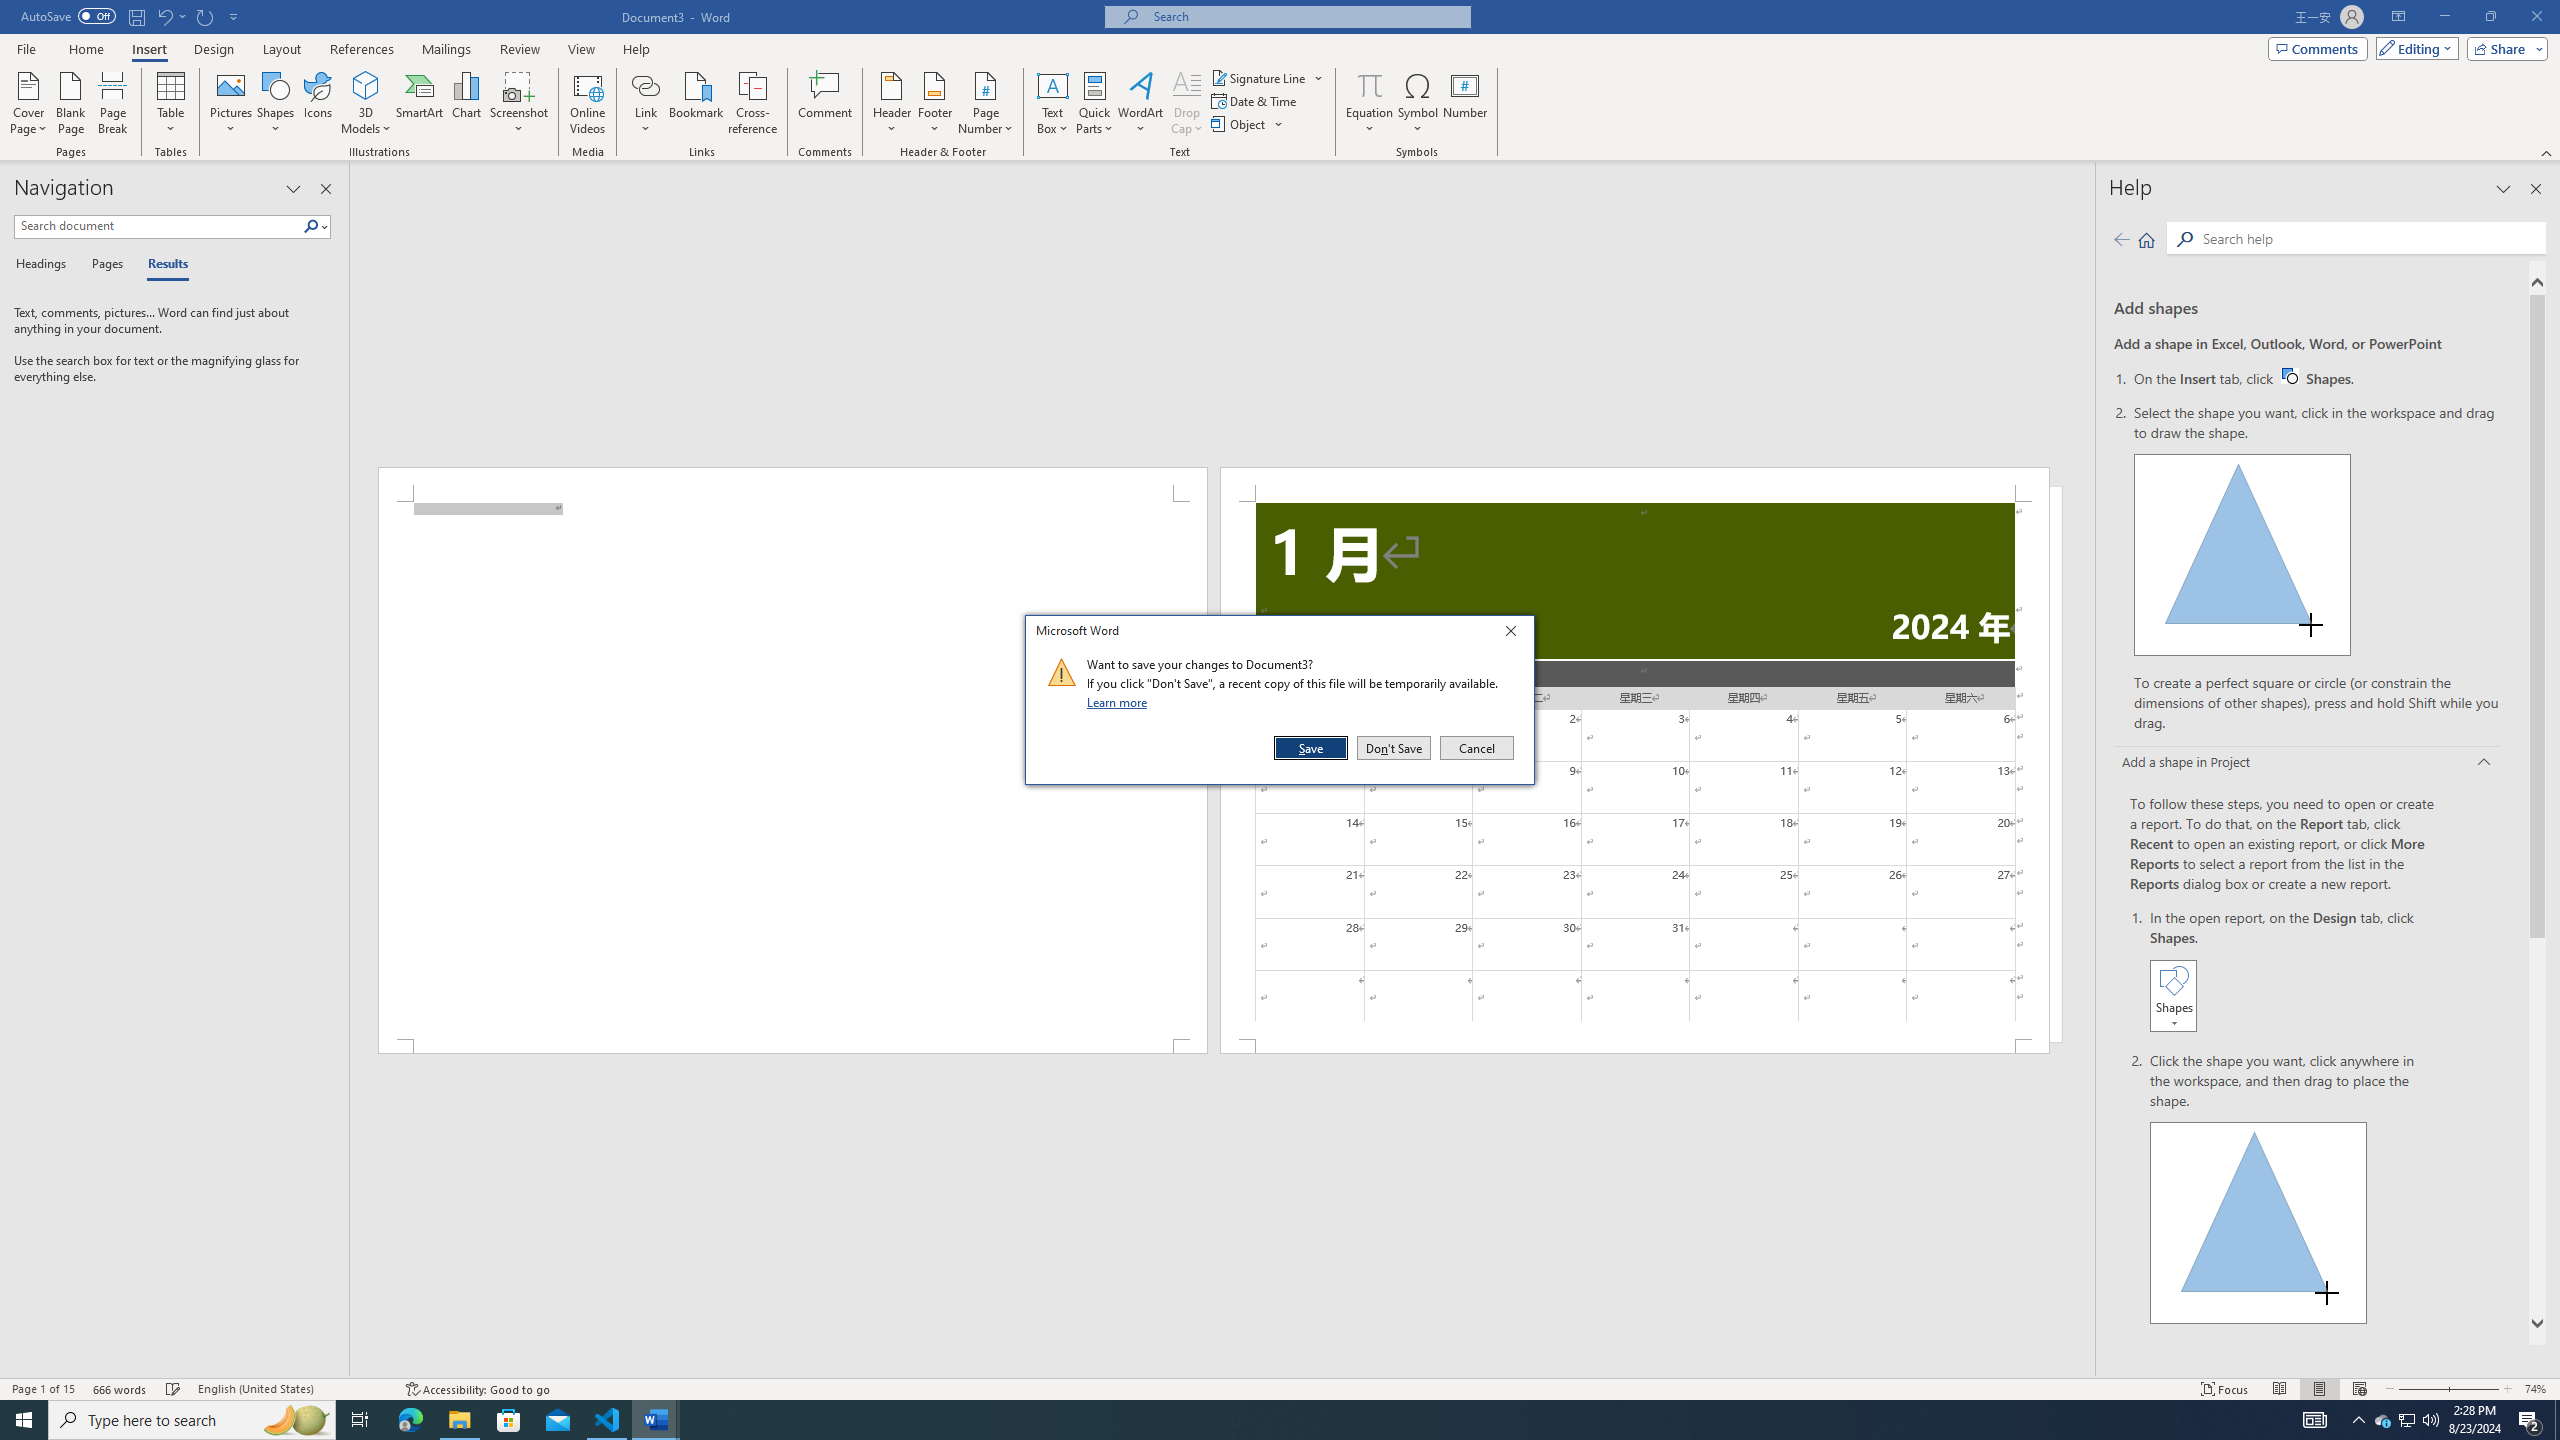 The height and width of the screenshot is (1440, 2560). Describe the element at coordinates (164, 16) in the screenshot. I see `Undo New Page` at that location.